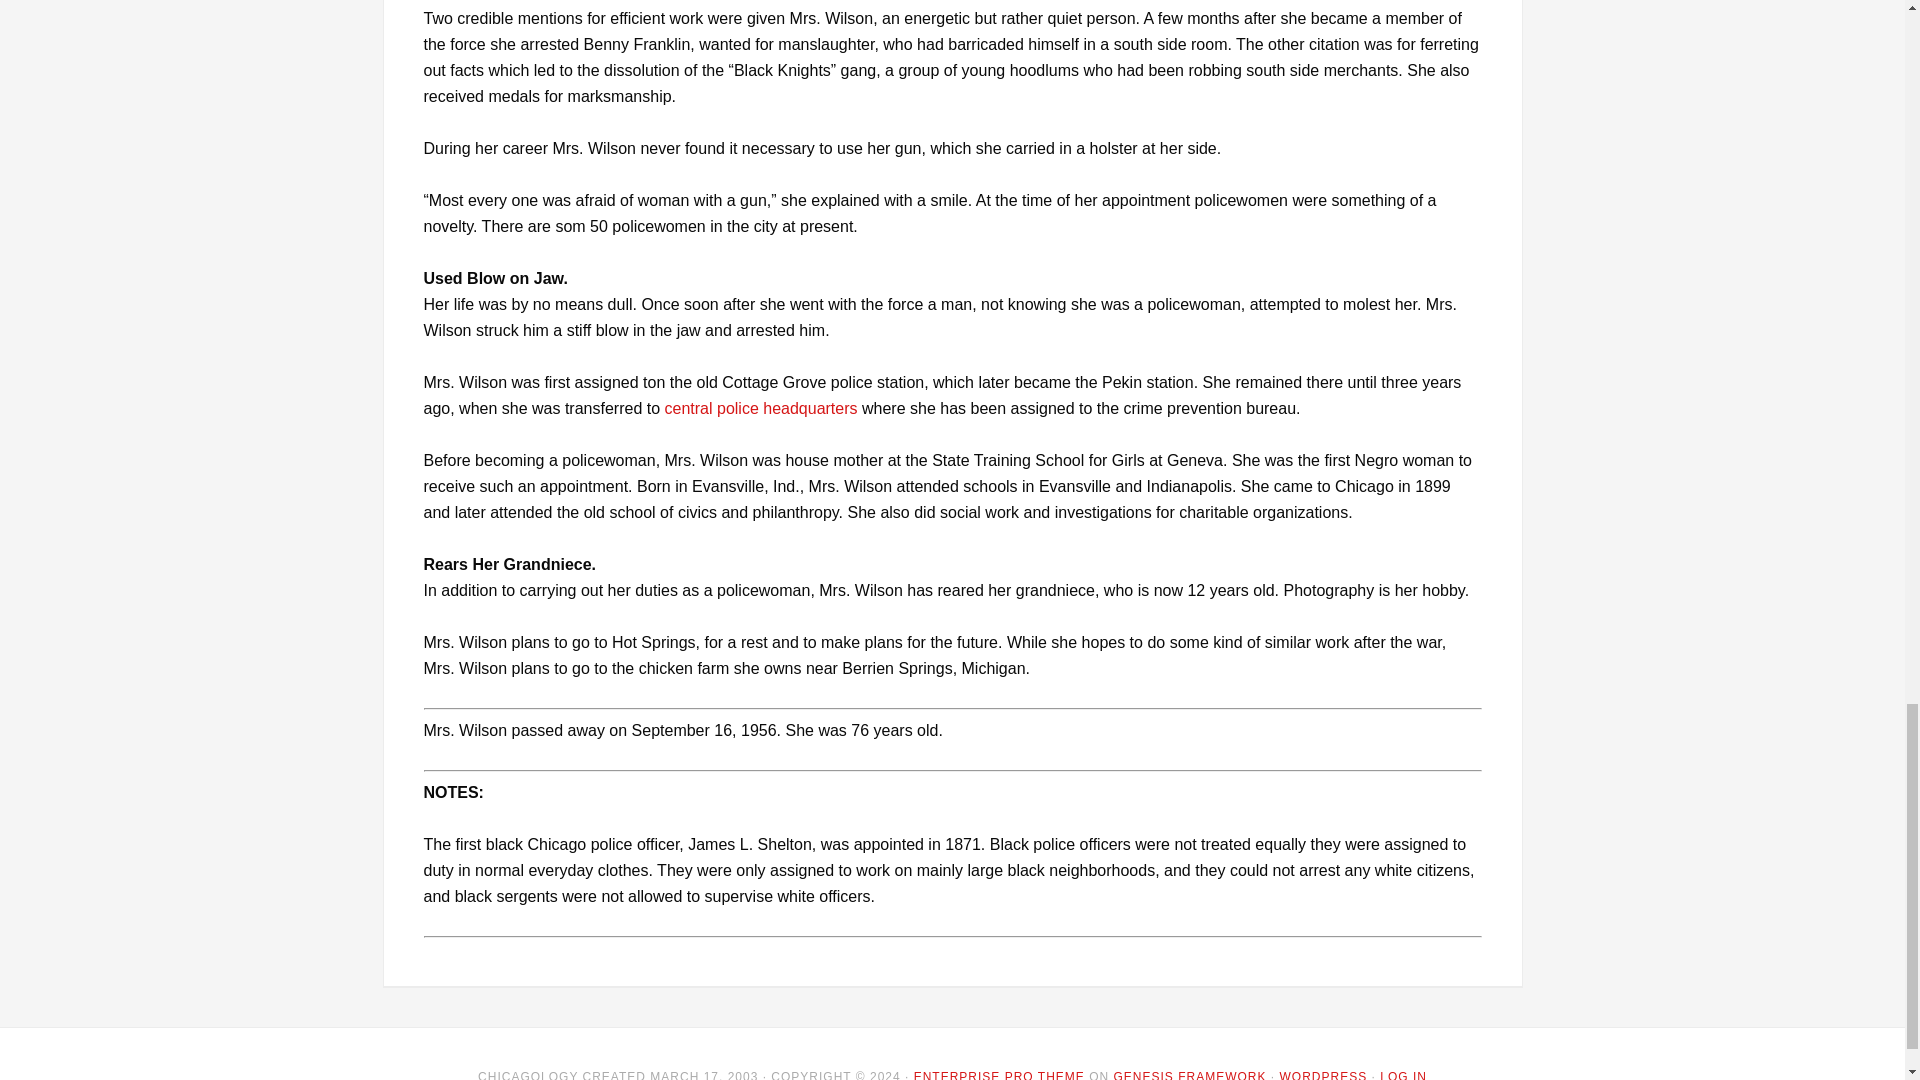 The image size is (1920, 1080). What do you see at coordinates (1190, 1075) in the screenshot?
I see `GENESIS FRAMEWORK` at bounding box center [1190, 1075].